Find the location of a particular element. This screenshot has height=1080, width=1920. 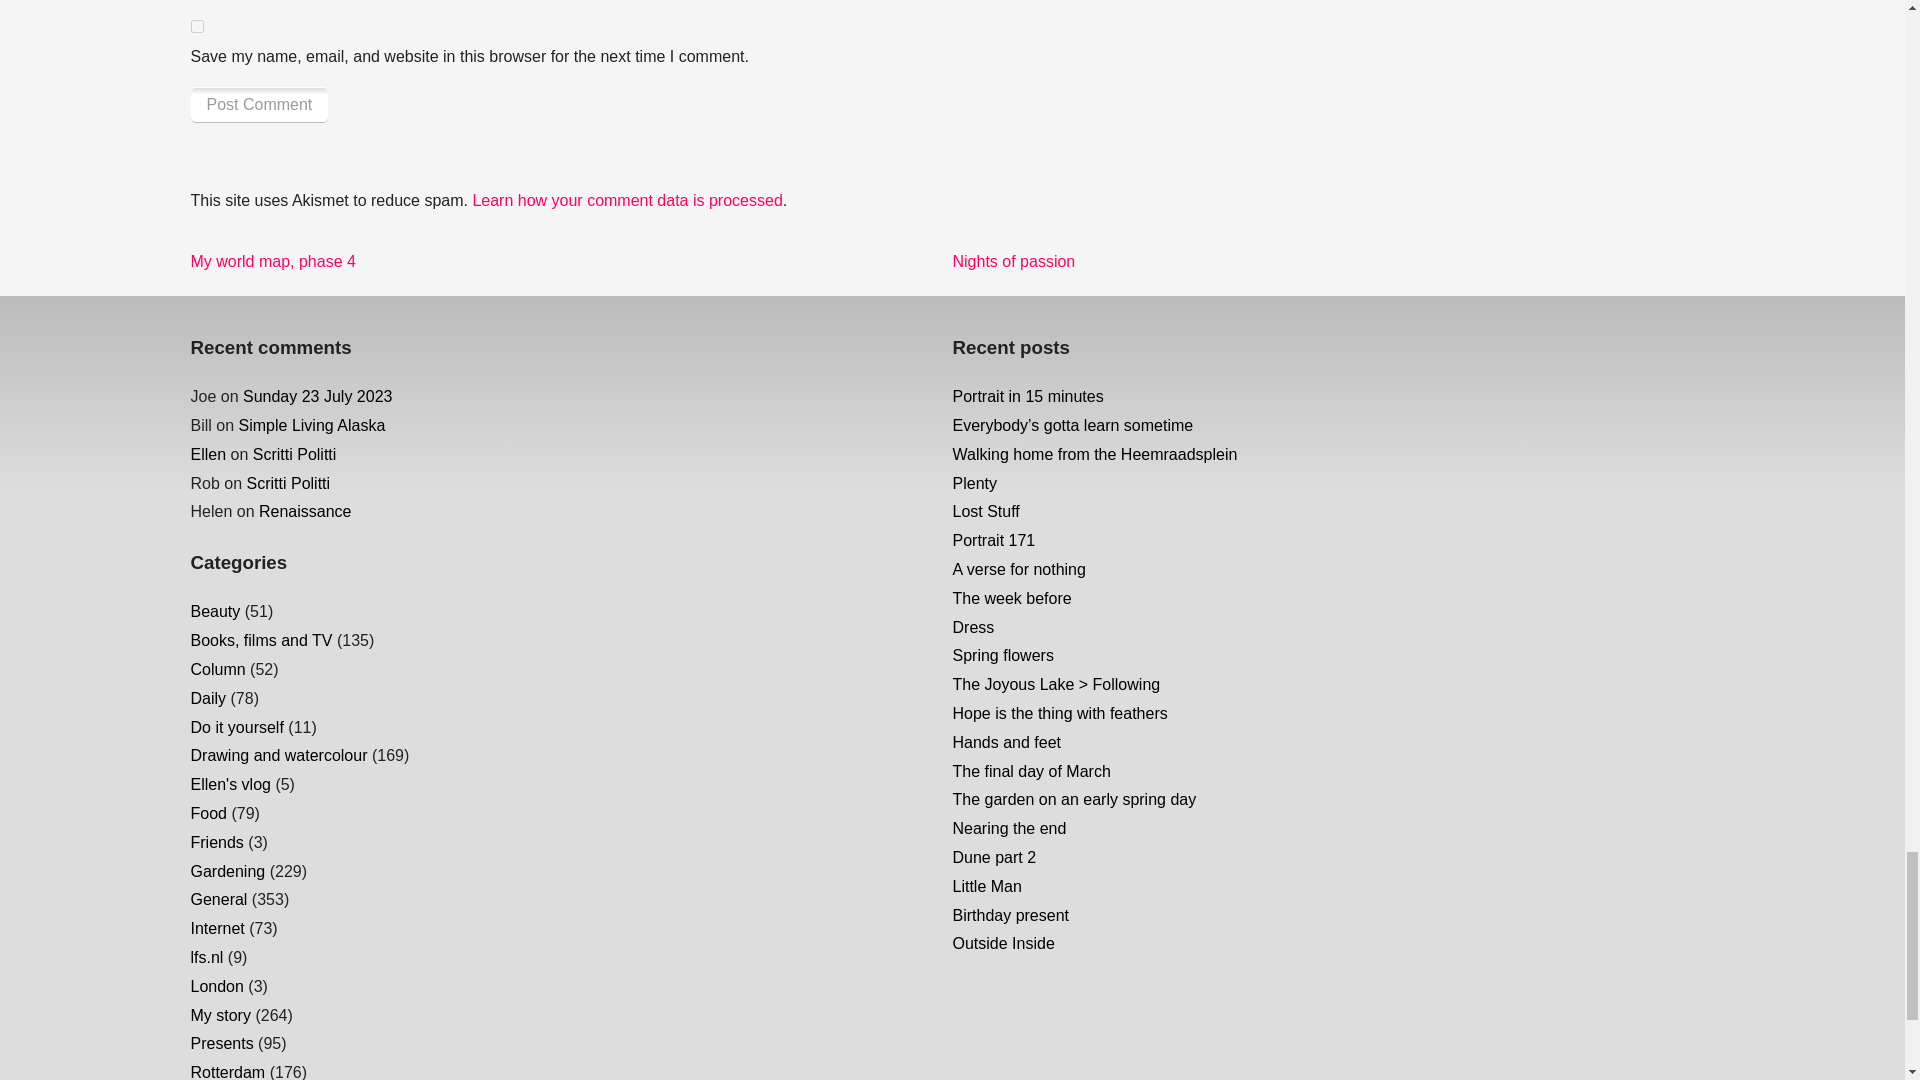

Sunday 23 July 2023 is located at coordinates (227, 871).